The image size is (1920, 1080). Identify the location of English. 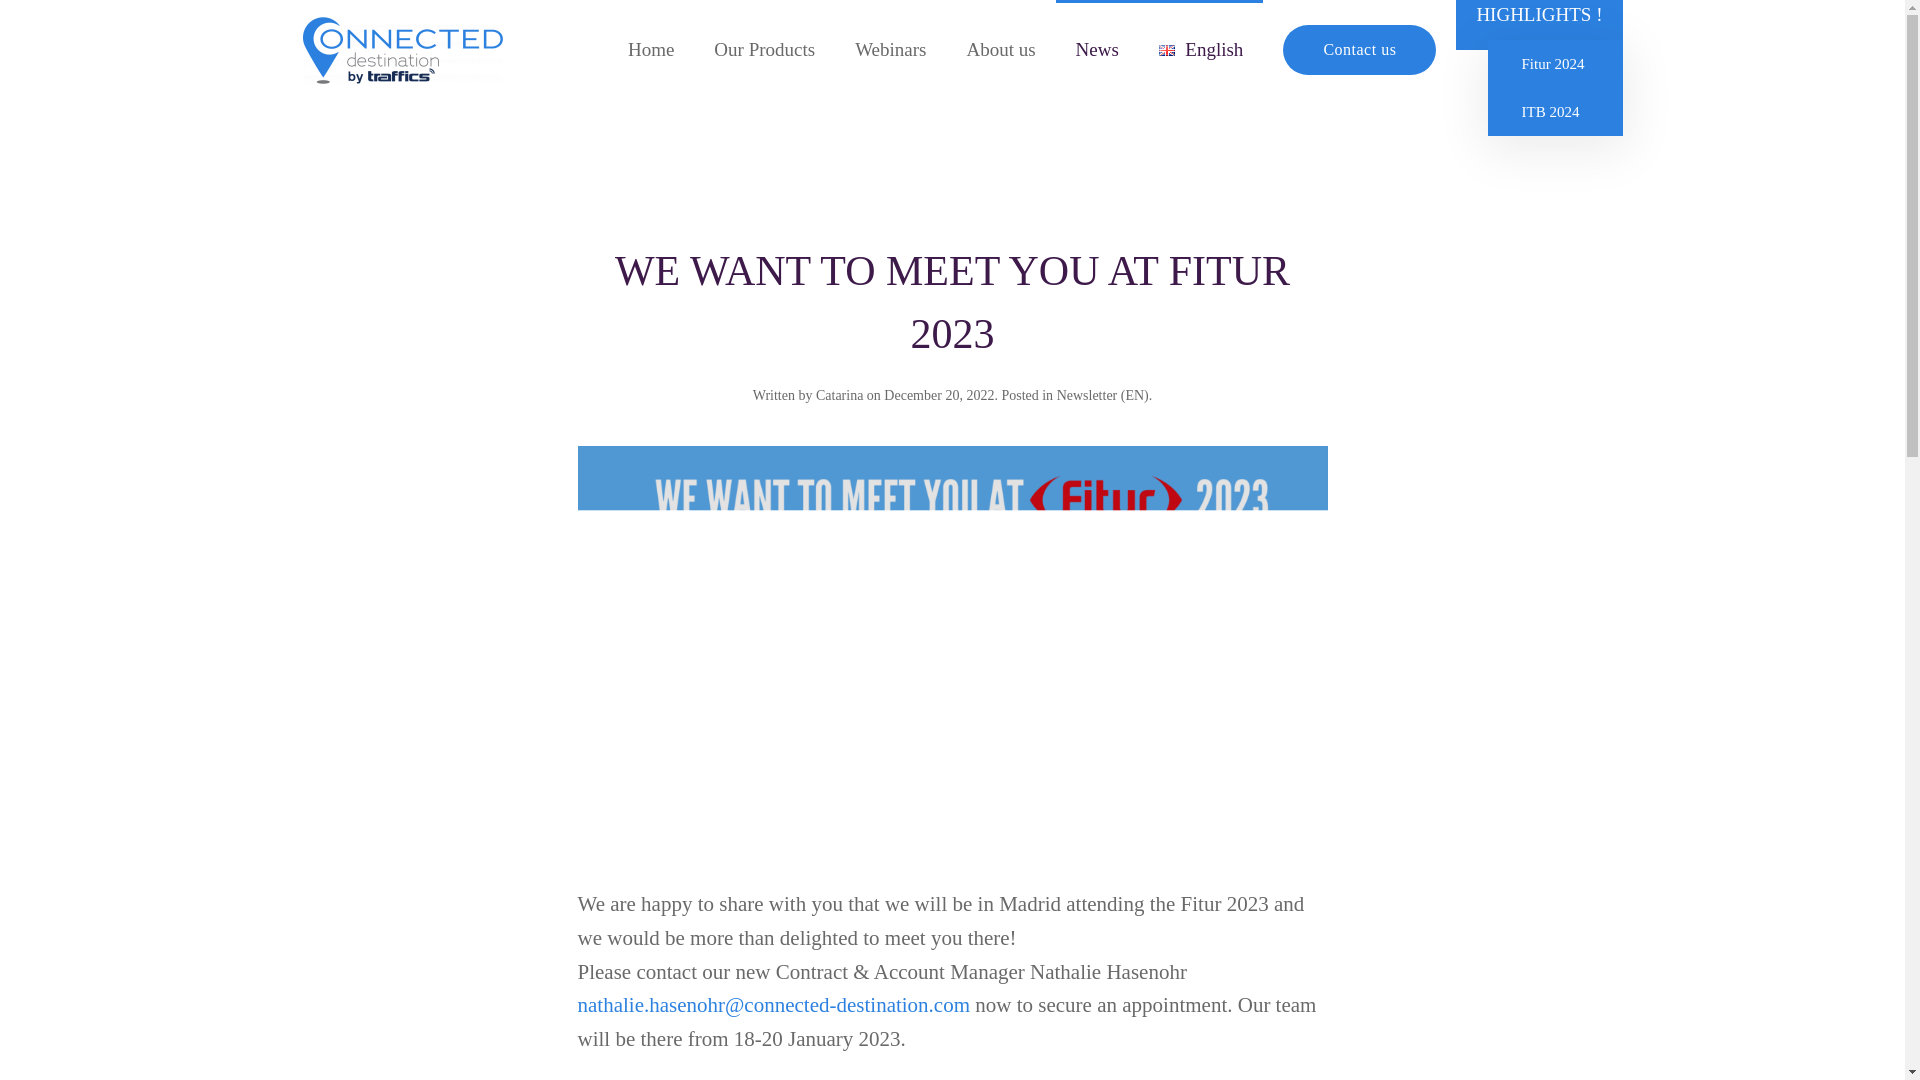
(1200, 50).